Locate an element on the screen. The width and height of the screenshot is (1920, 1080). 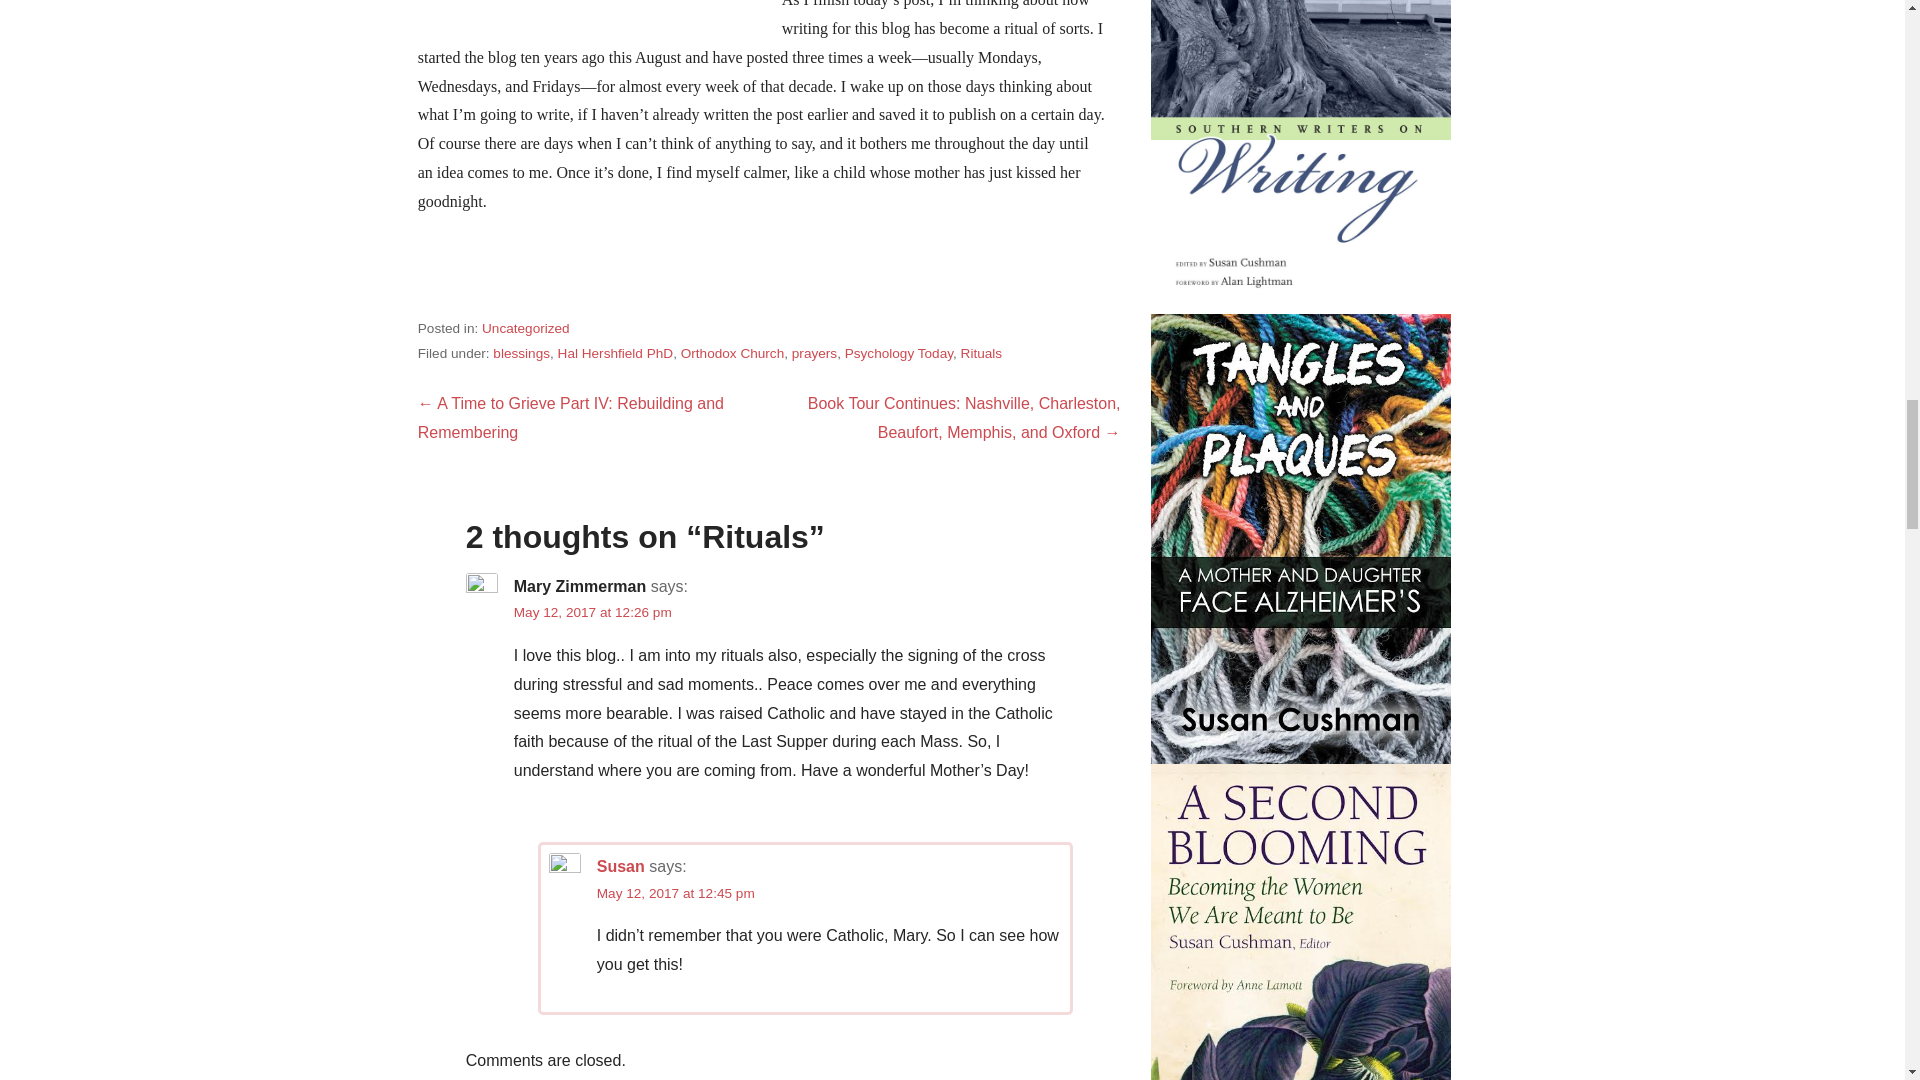
Orthodox Church is located at coordinates (733, 352).